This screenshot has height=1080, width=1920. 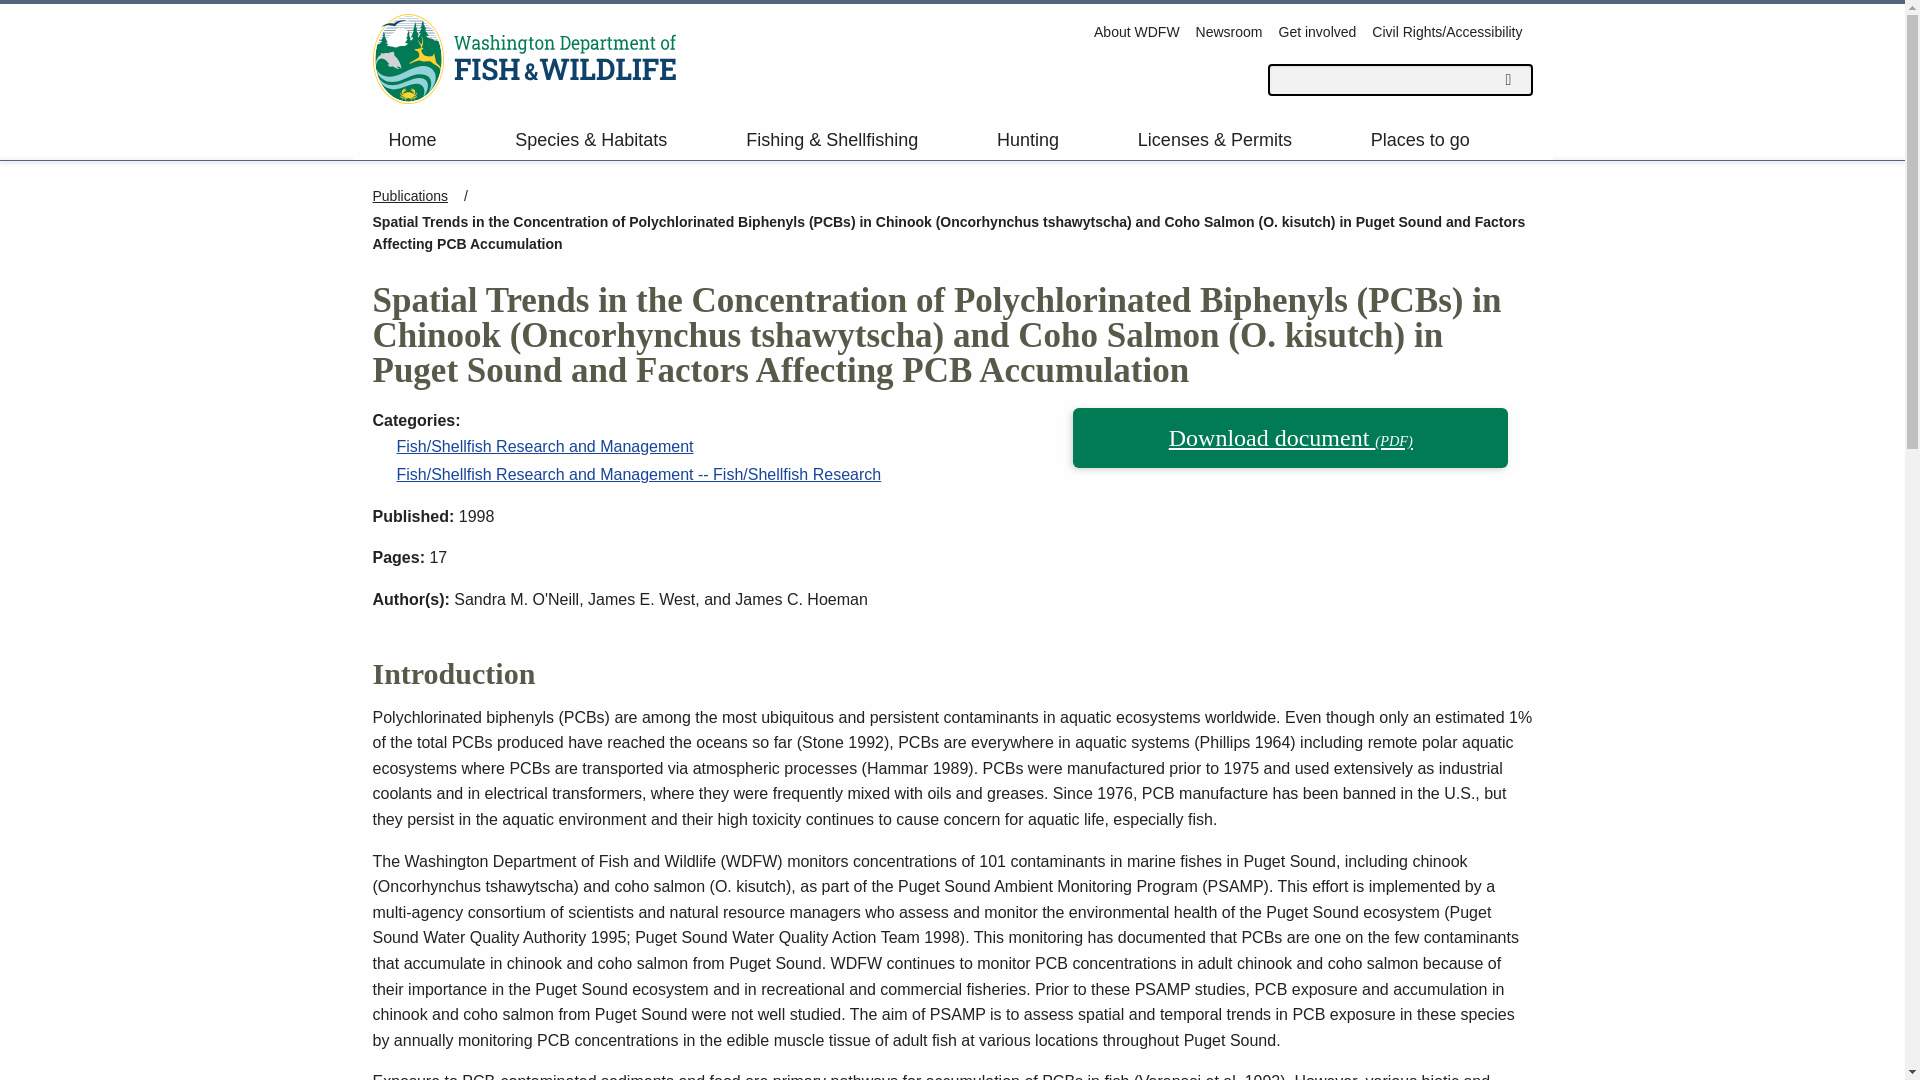 What do you see at coordinates (1290, 438) in the screenshot?
I see `wdfw01031.pdf` at bounding box center [1290, 438].